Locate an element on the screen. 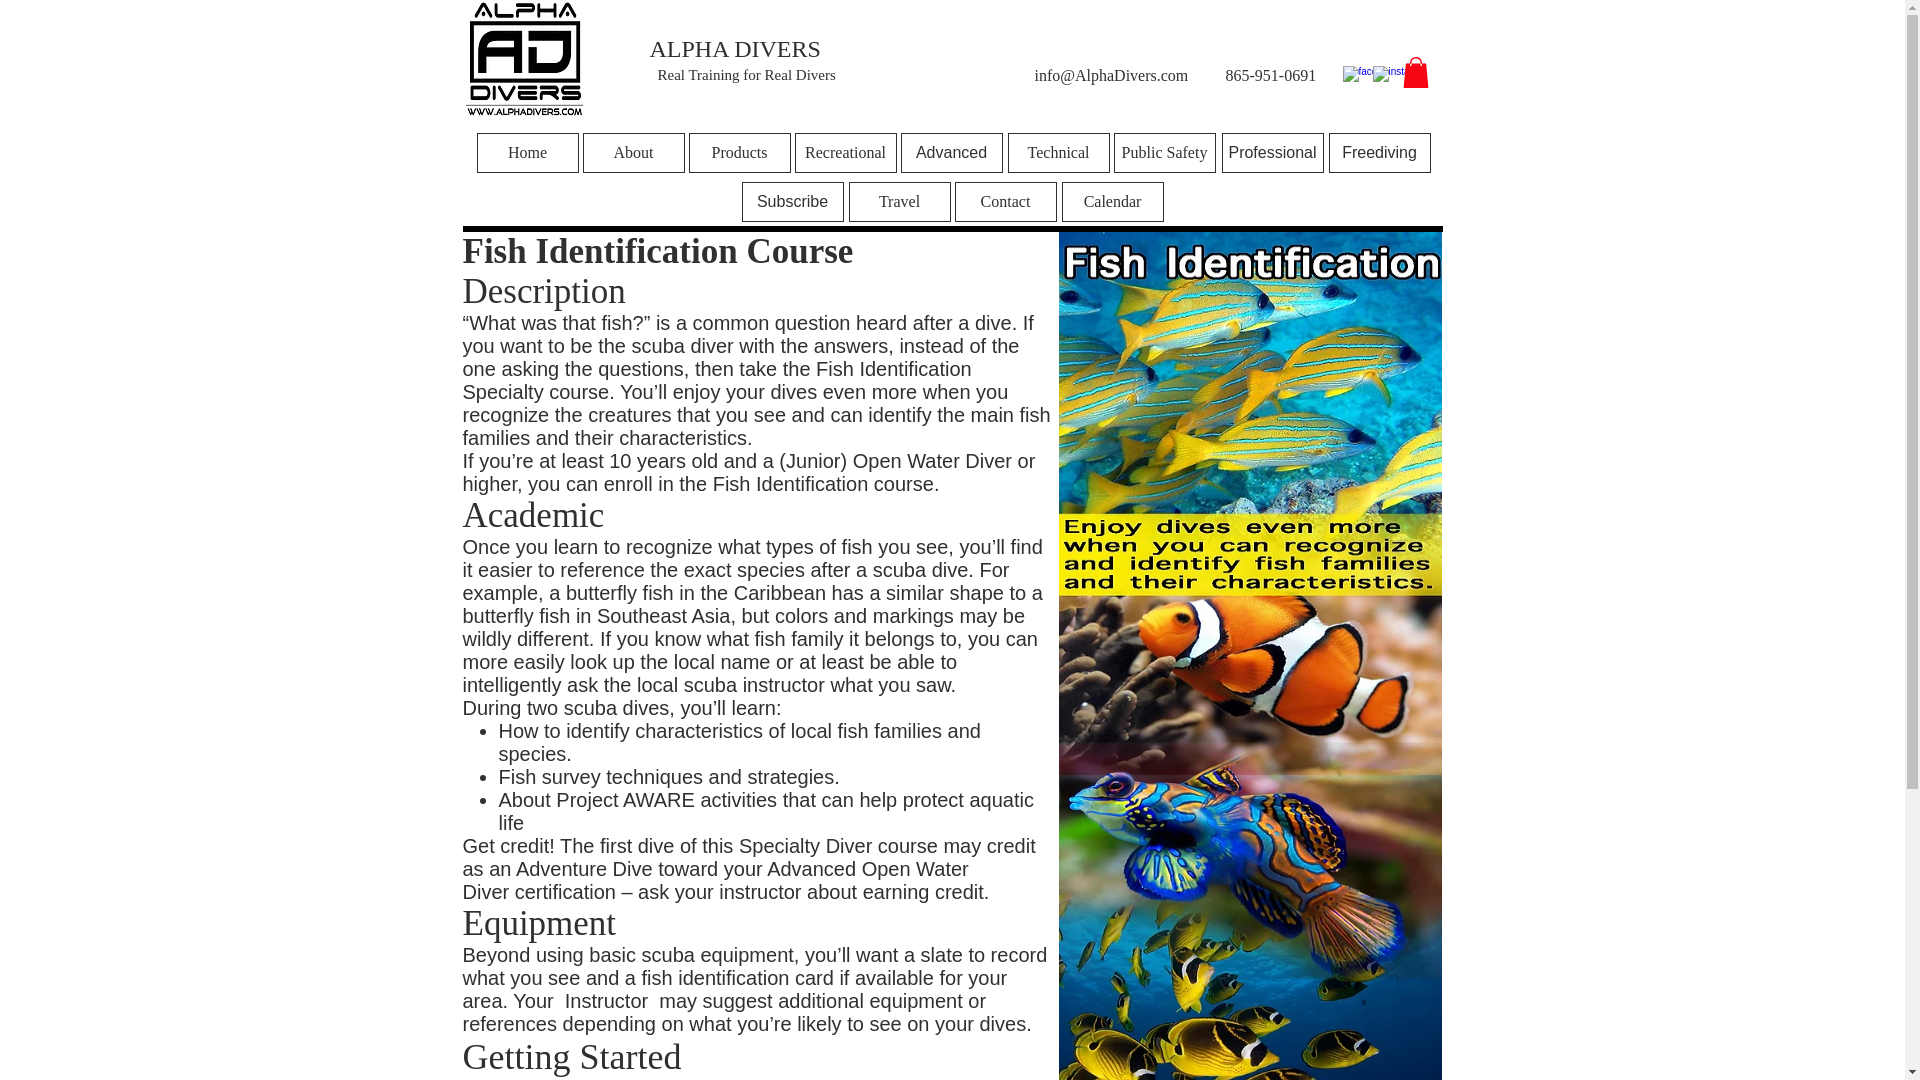 The image size is (1920, 1080). Public Safety is located at coordinates (1164, 152).